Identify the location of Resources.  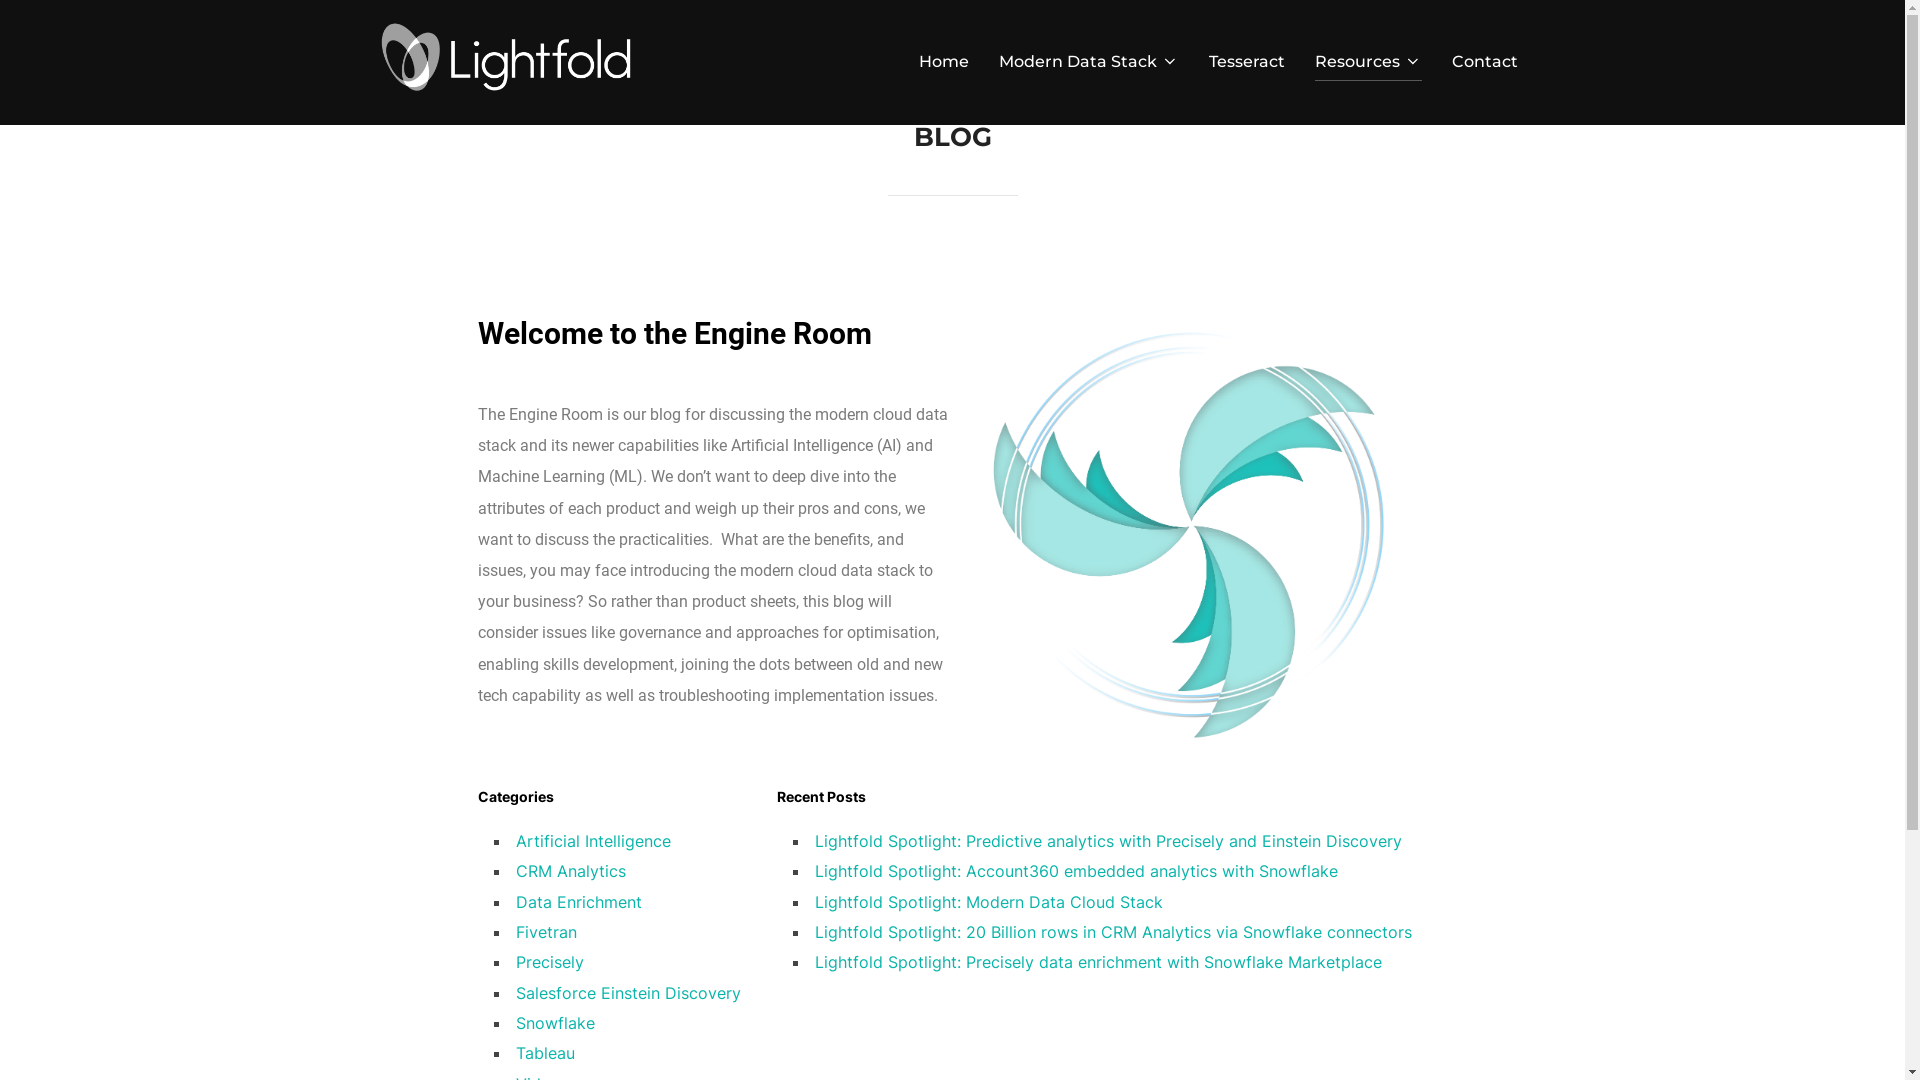
(1368, 62).